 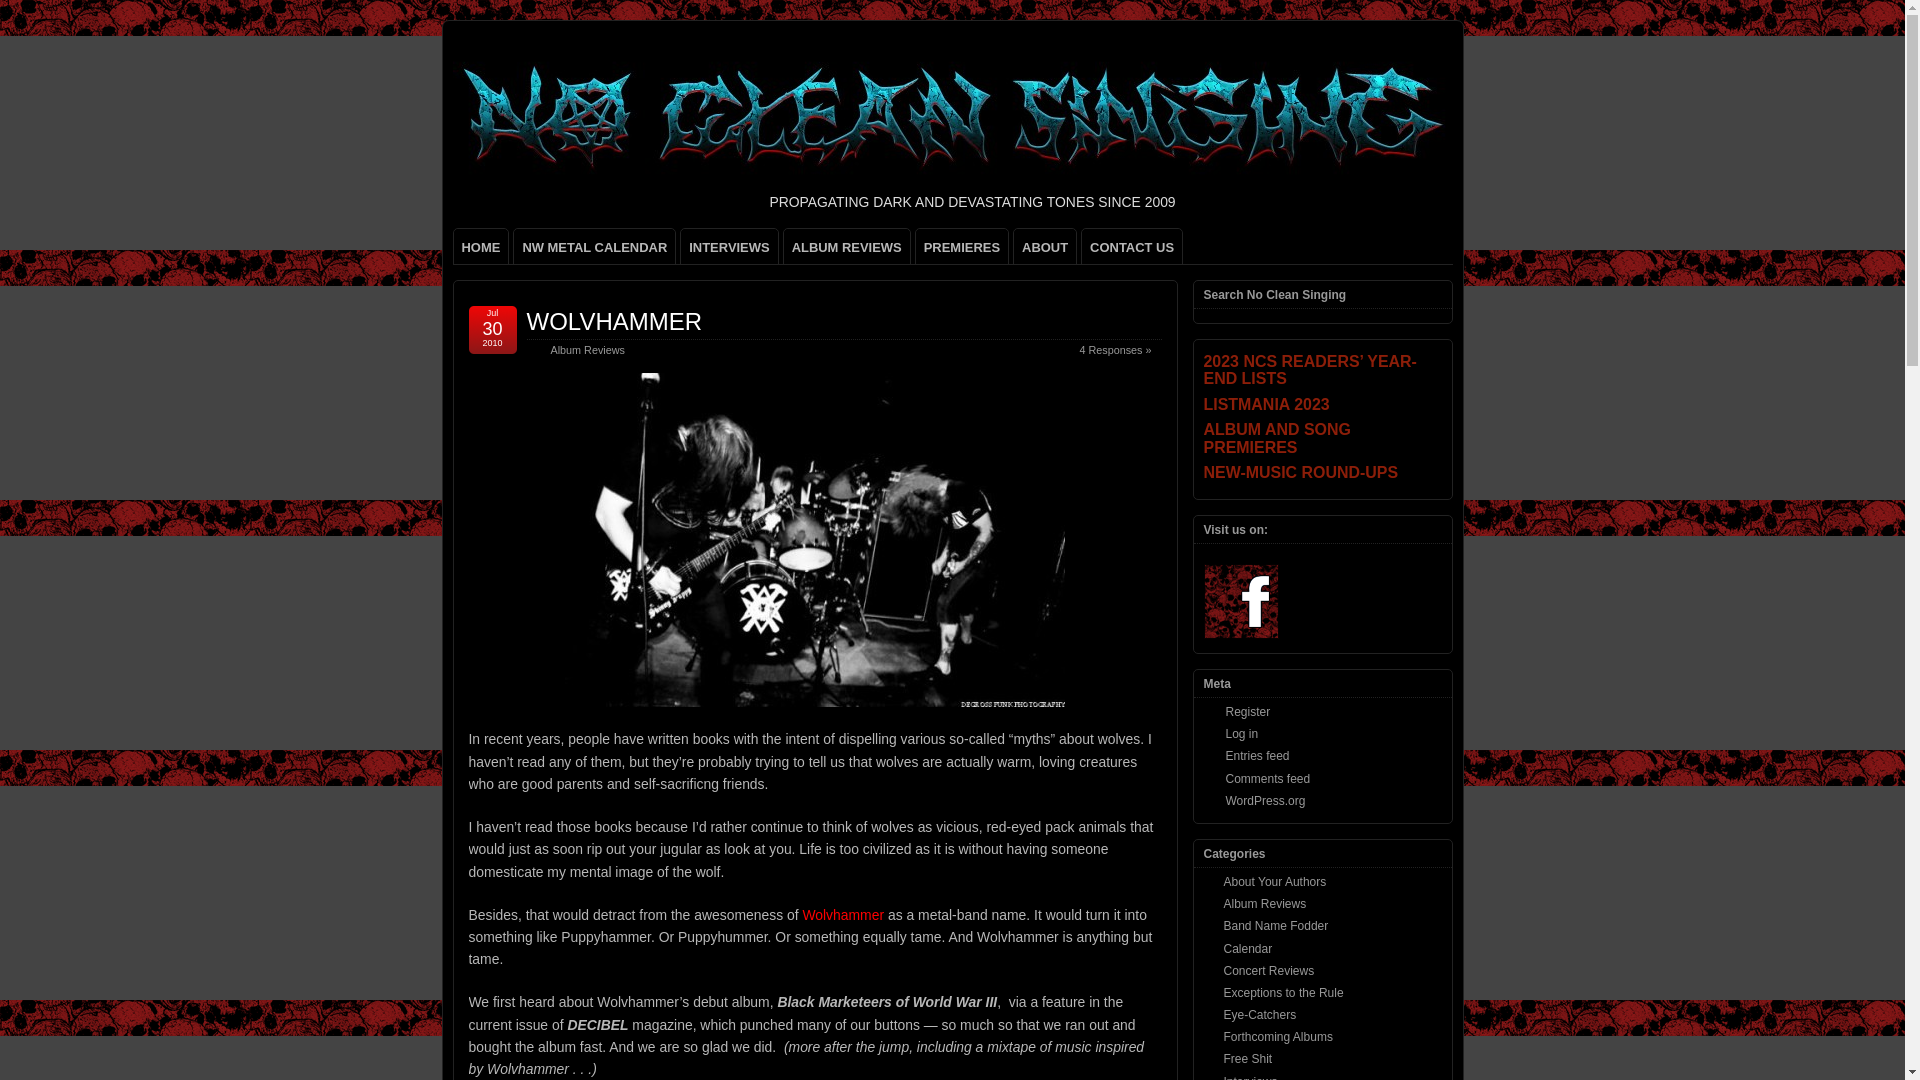 What do you see at coordinates (1248, 712) in the screenshot?
I see `Register` at bounding box center [1248, 712].